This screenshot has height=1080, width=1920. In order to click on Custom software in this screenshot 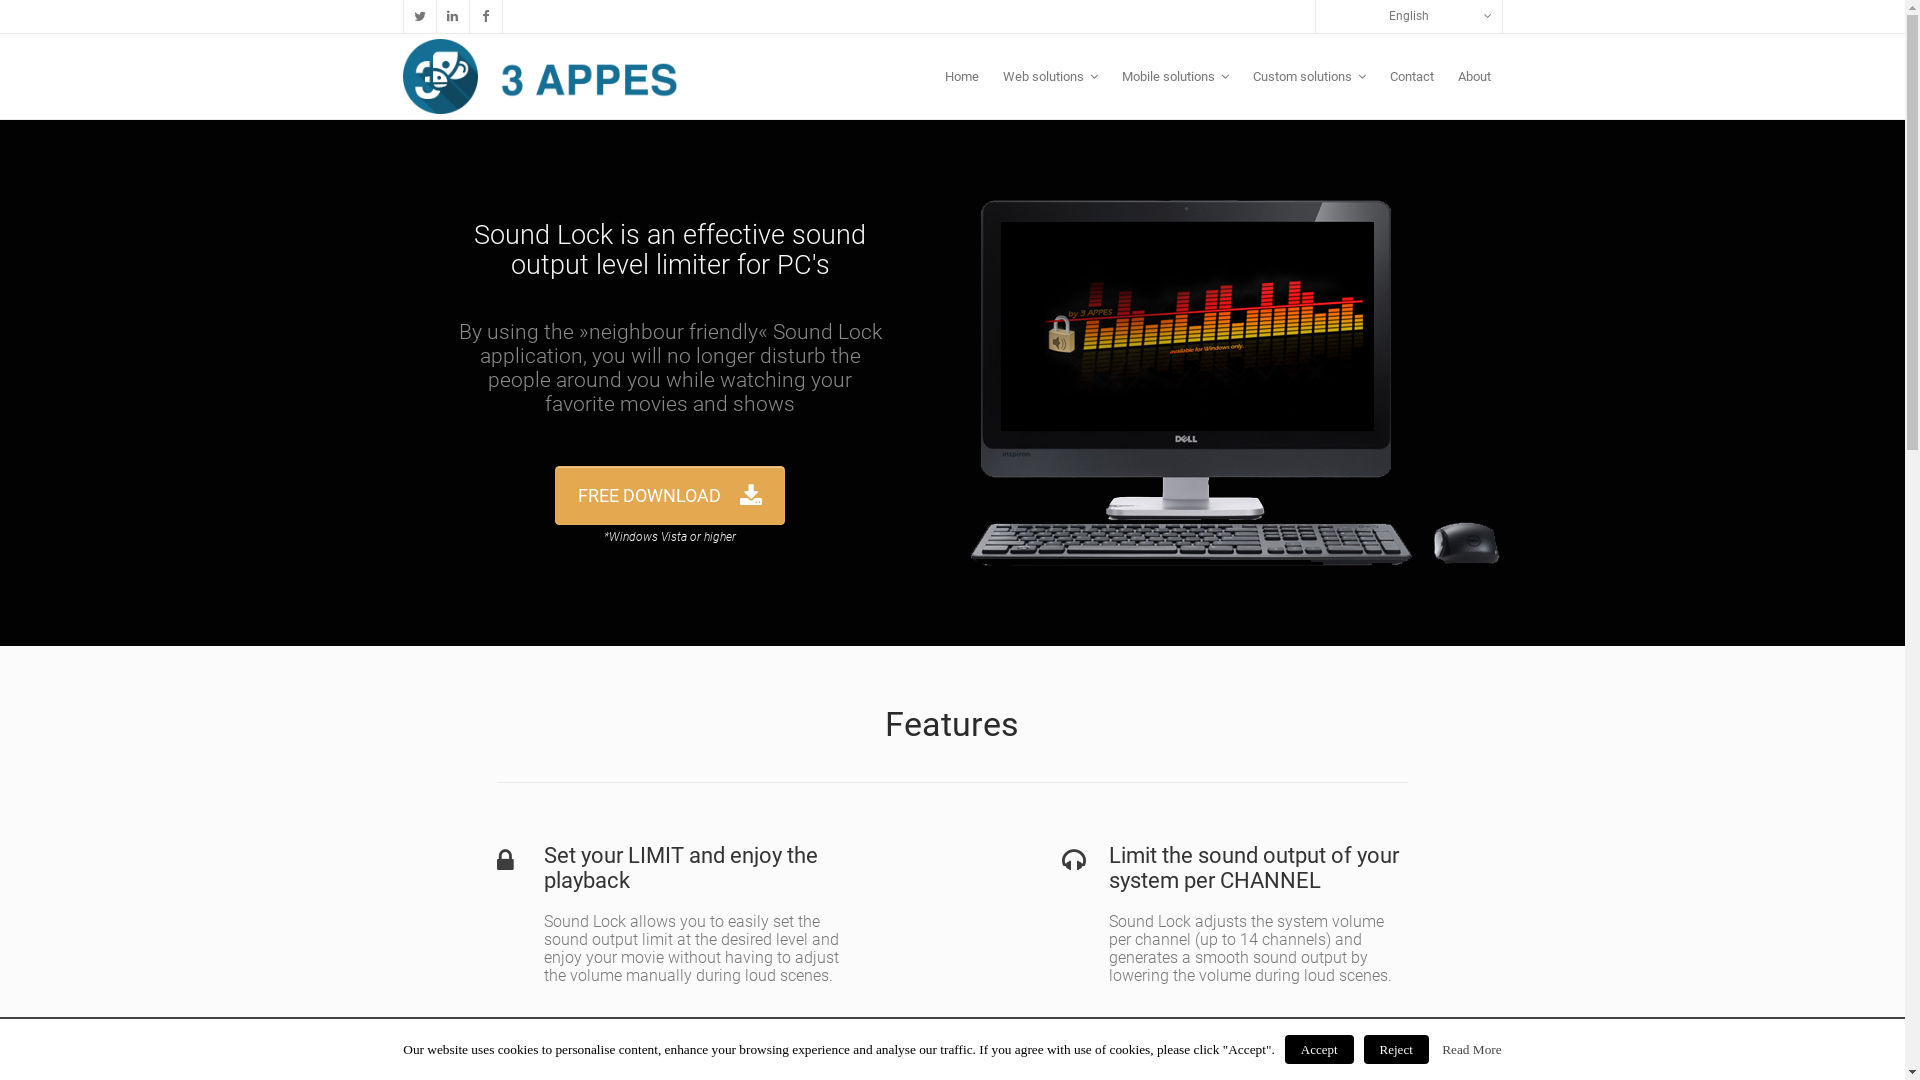, I will do `click(1376, 794)`.